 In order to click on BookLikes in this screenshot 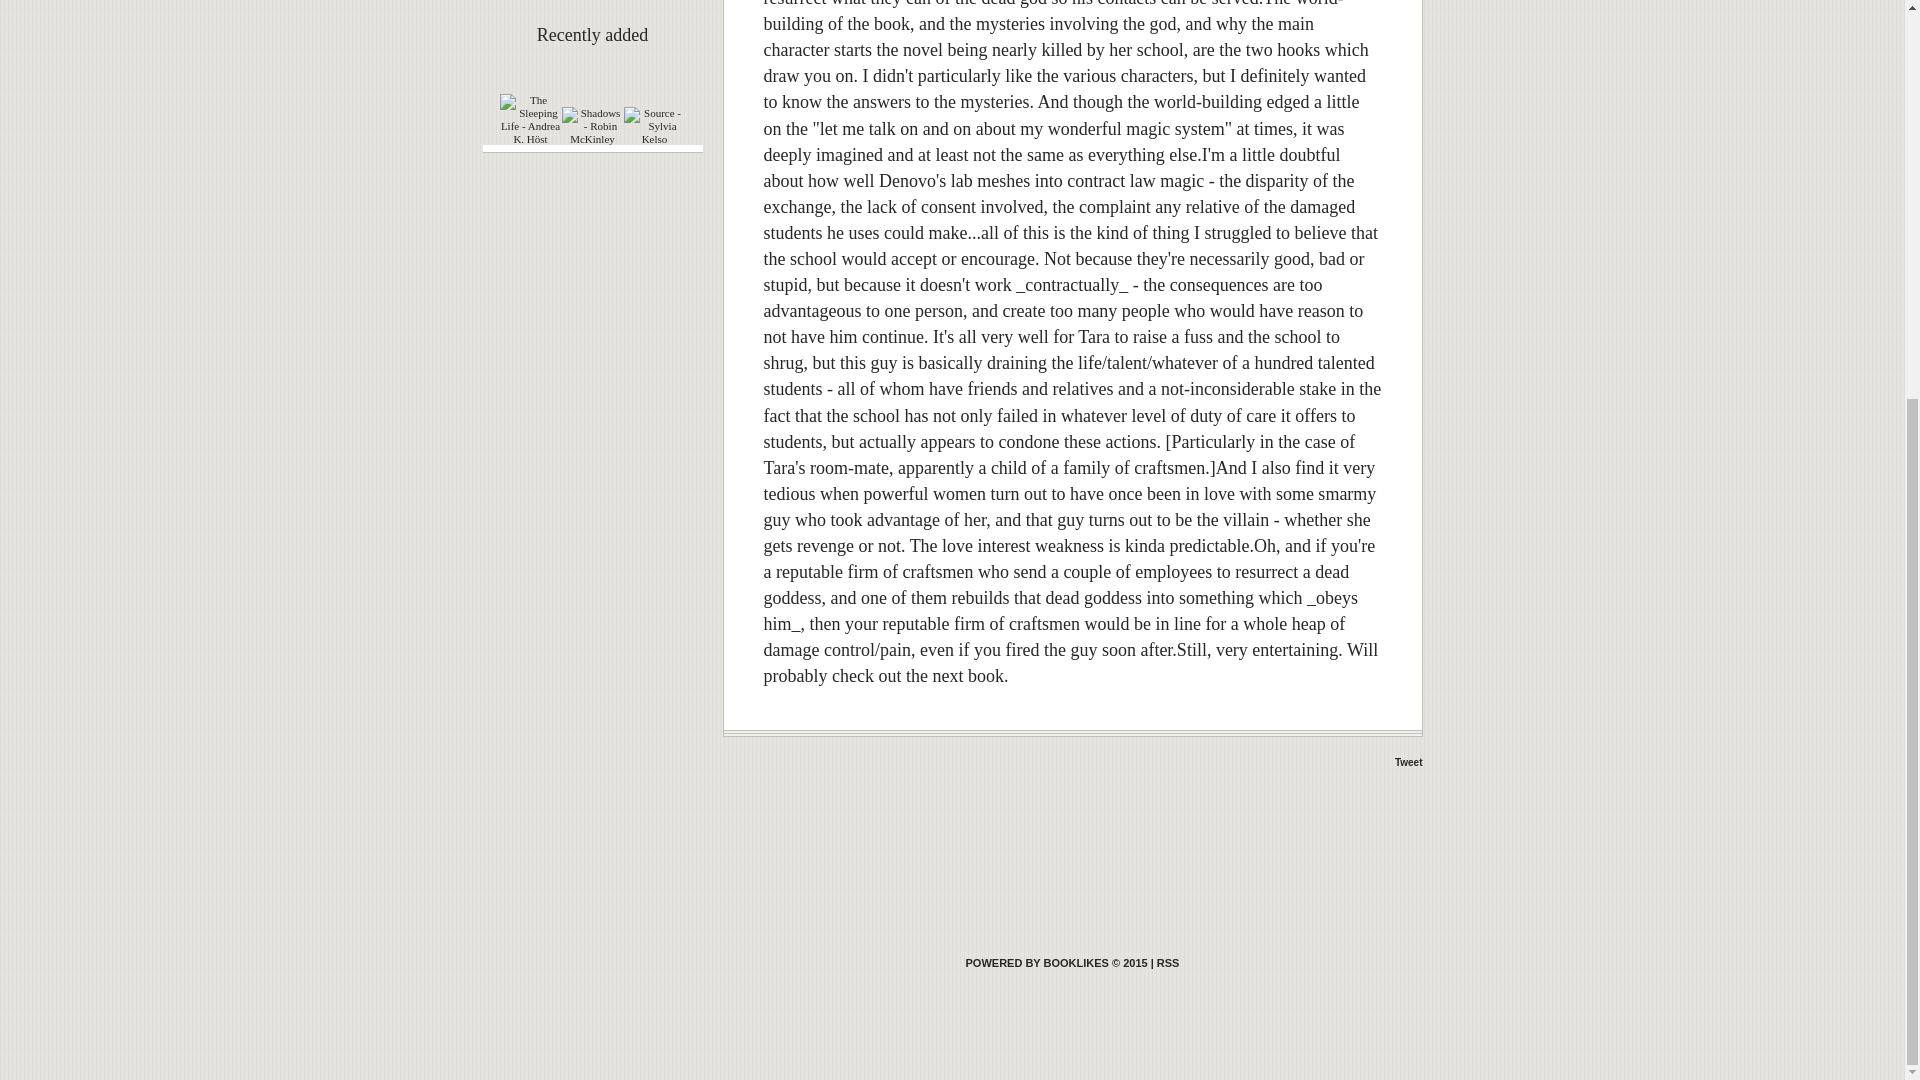, I will do `click(1168, 962)`.